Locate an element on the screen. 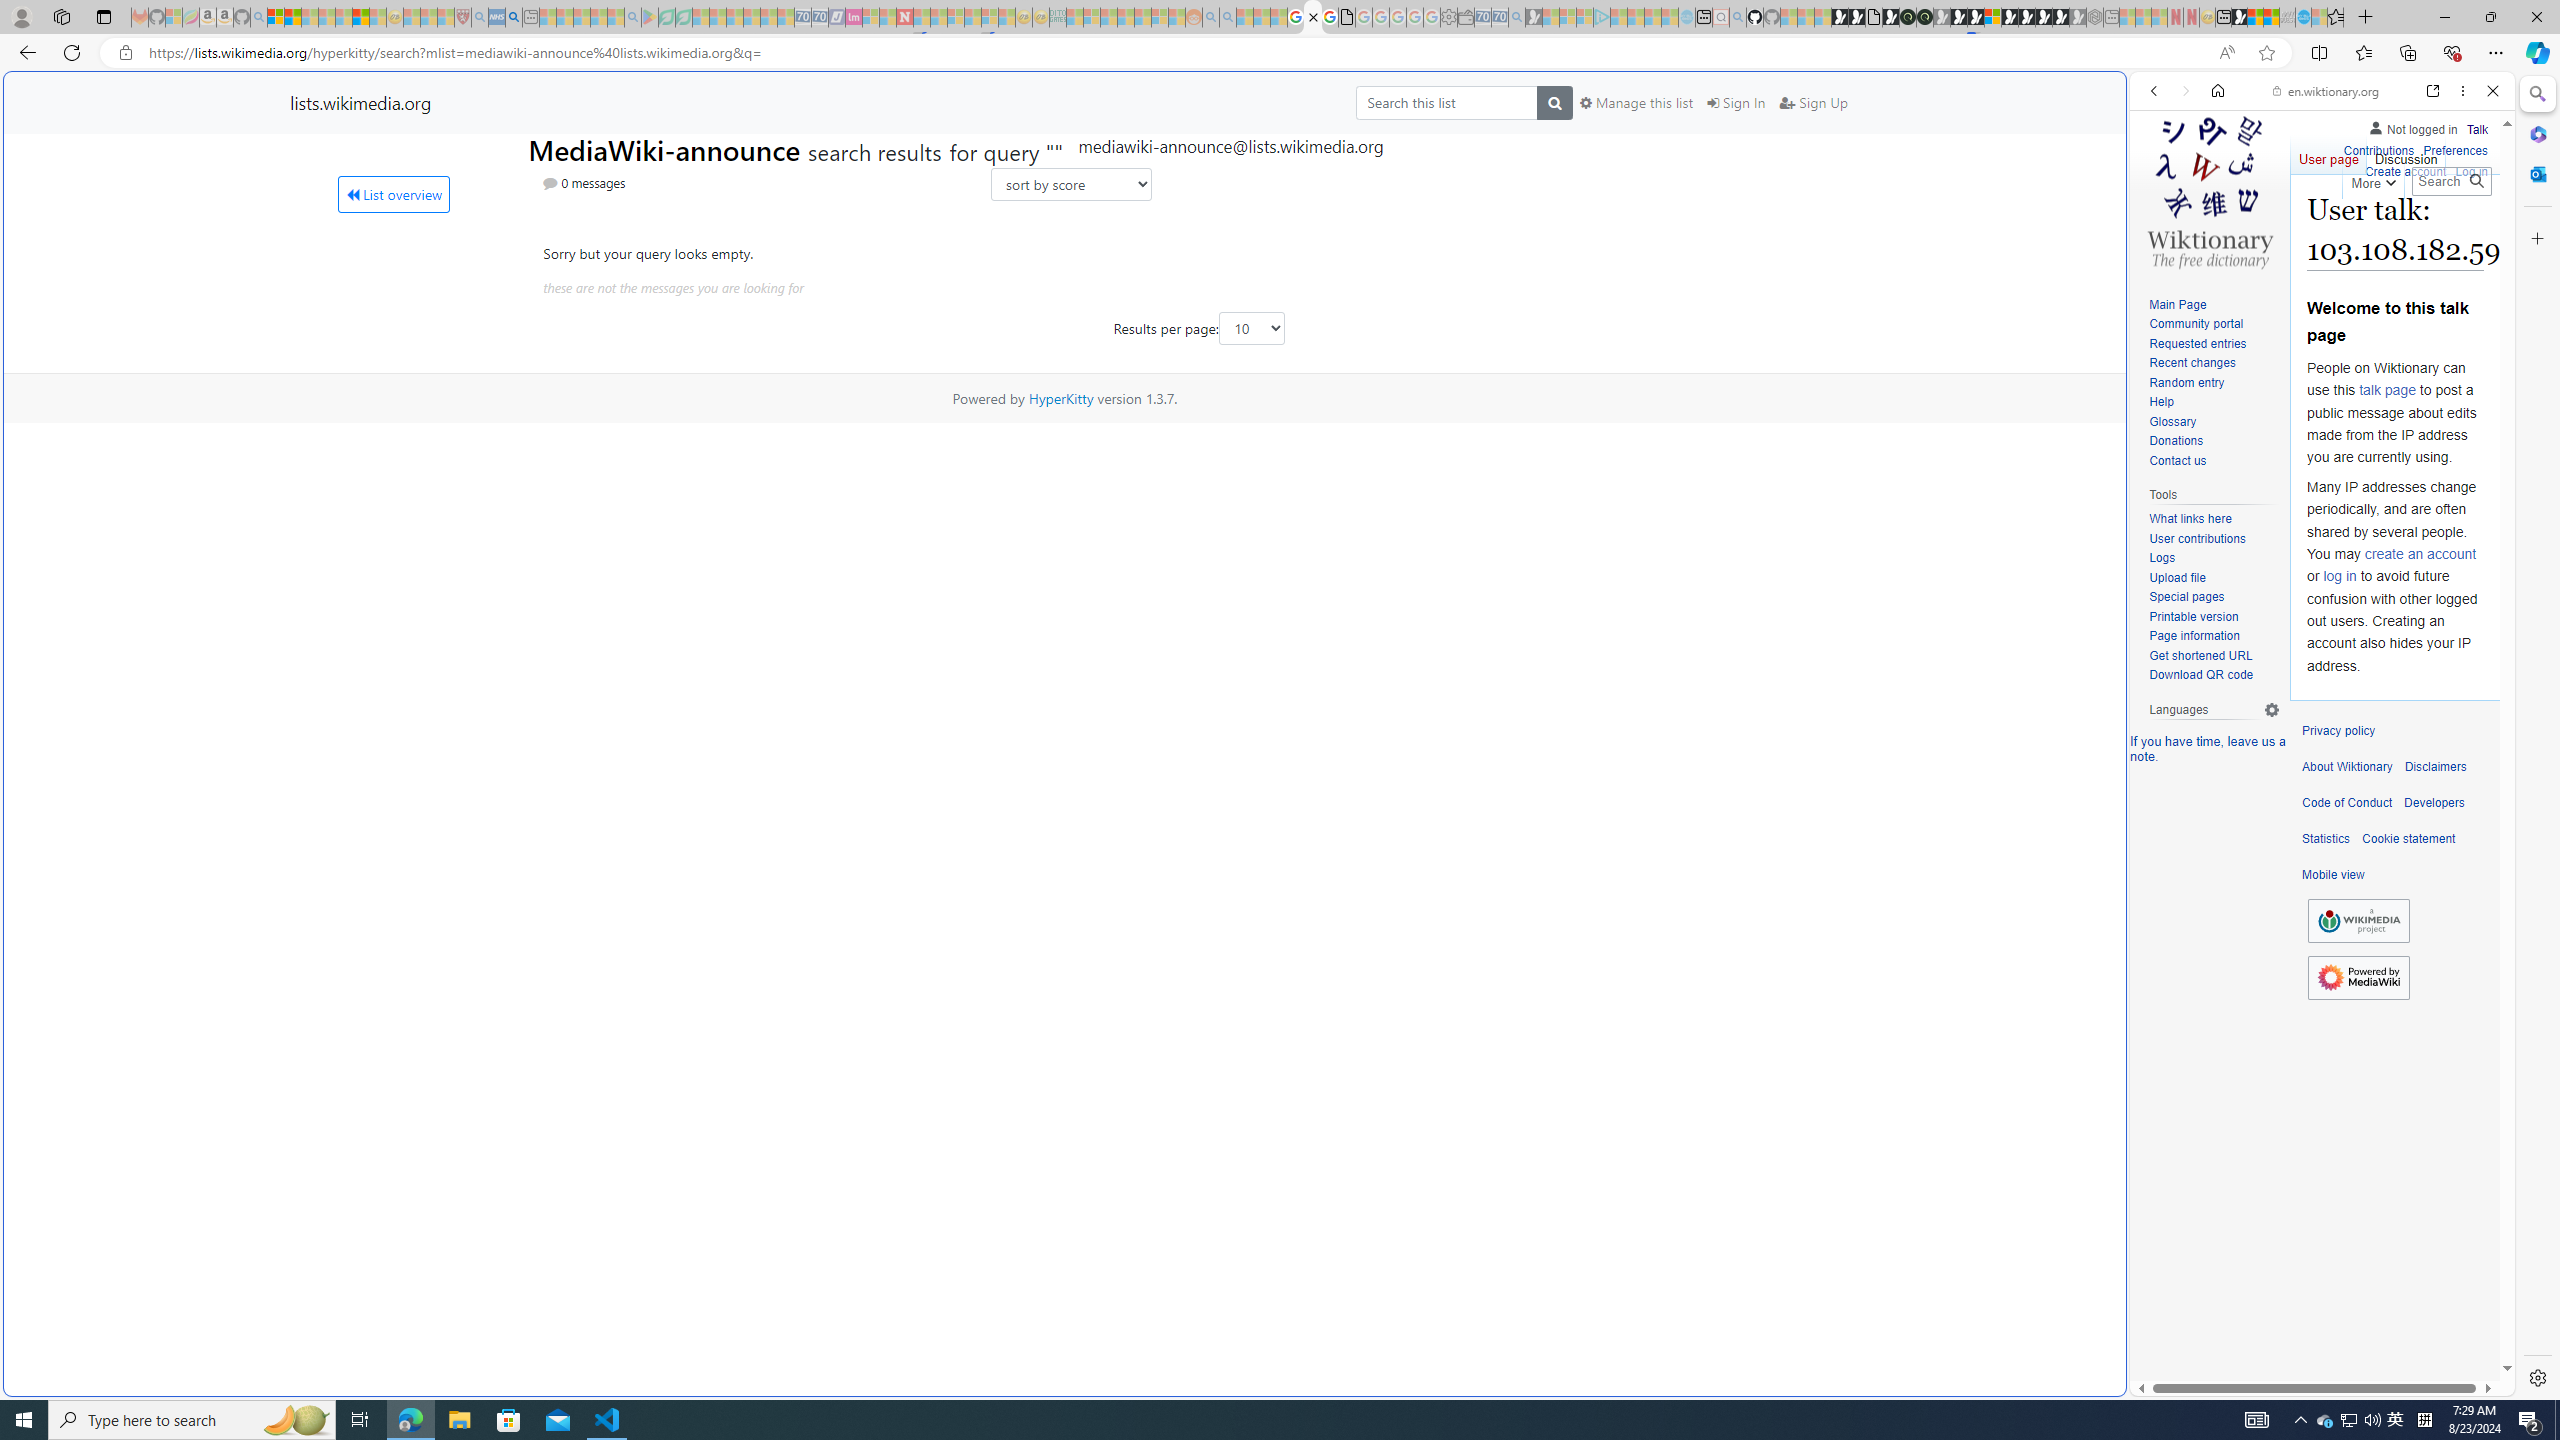 The image size is (2560, 1440). Language settings is located at coordinates (2272, 710).